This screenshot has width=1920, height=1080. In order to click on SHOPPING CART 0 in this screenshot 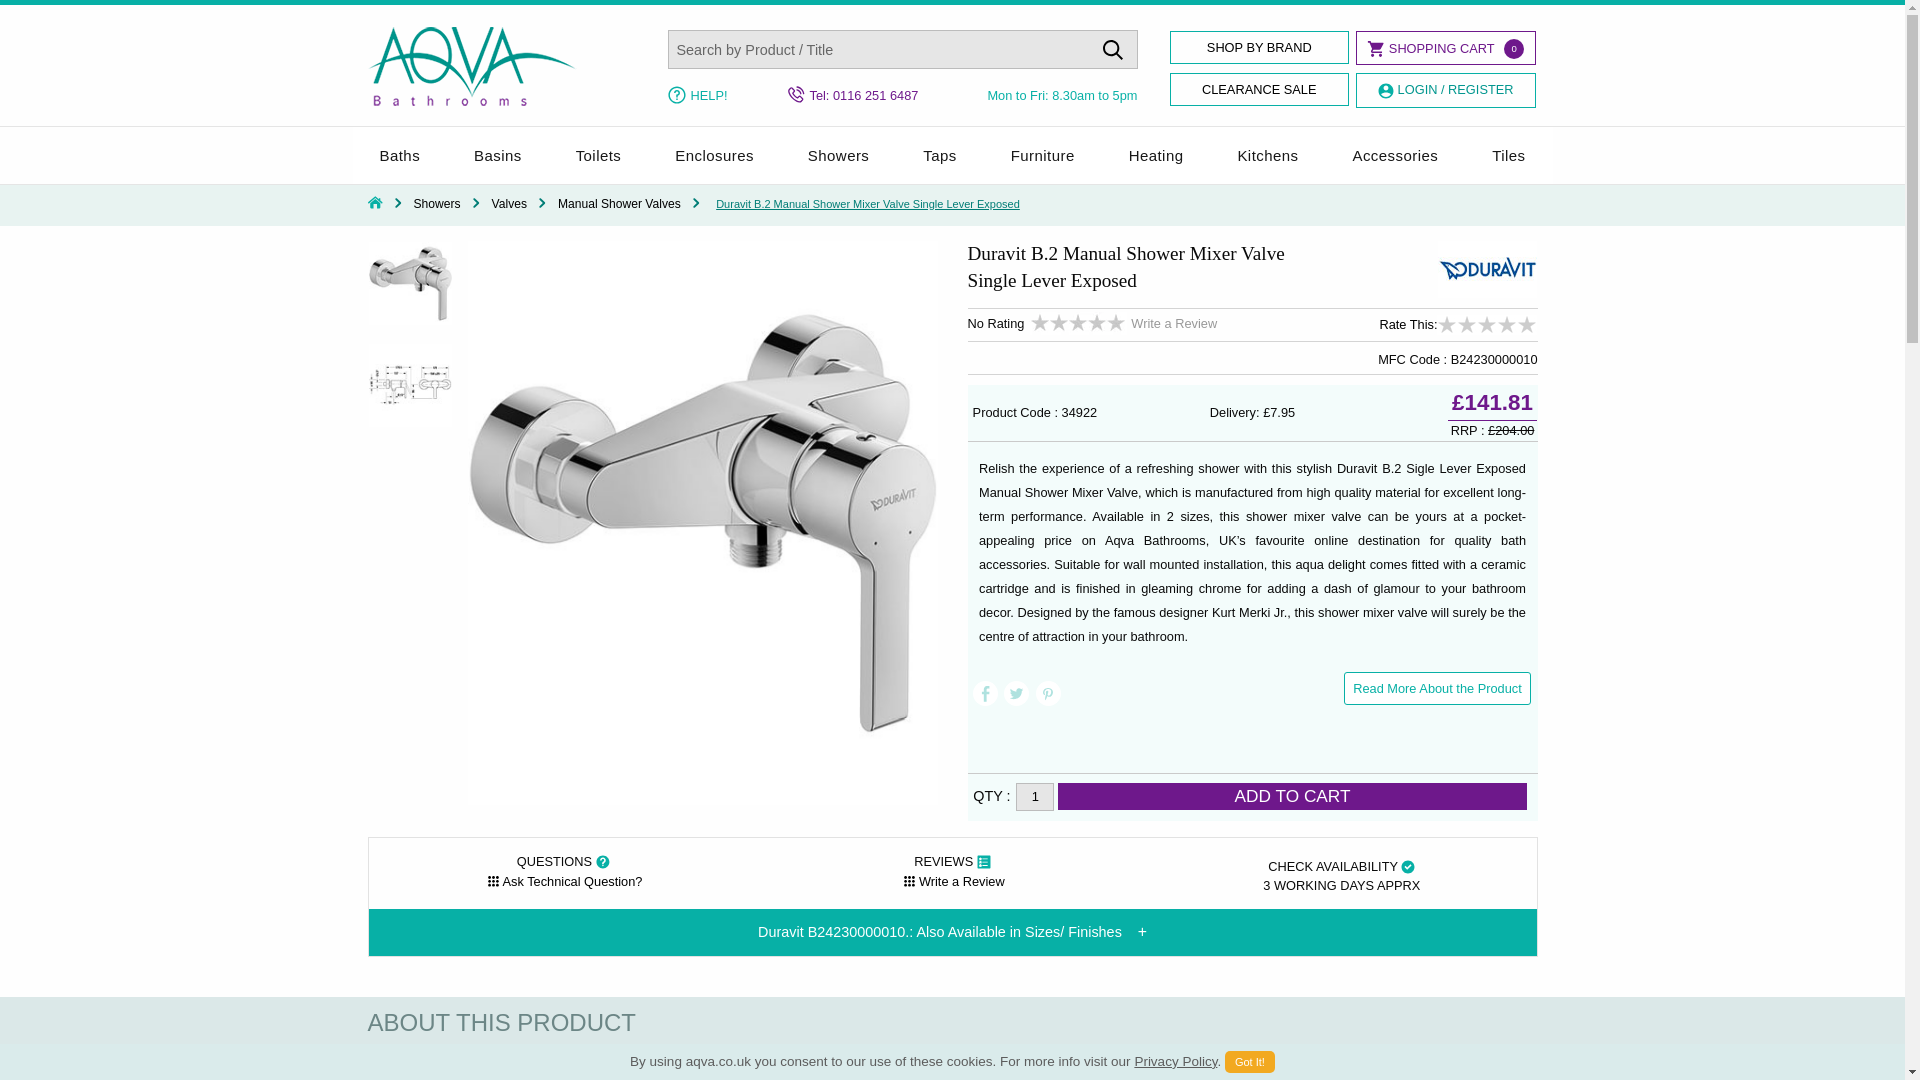, I will do `click(1444, 48)`.